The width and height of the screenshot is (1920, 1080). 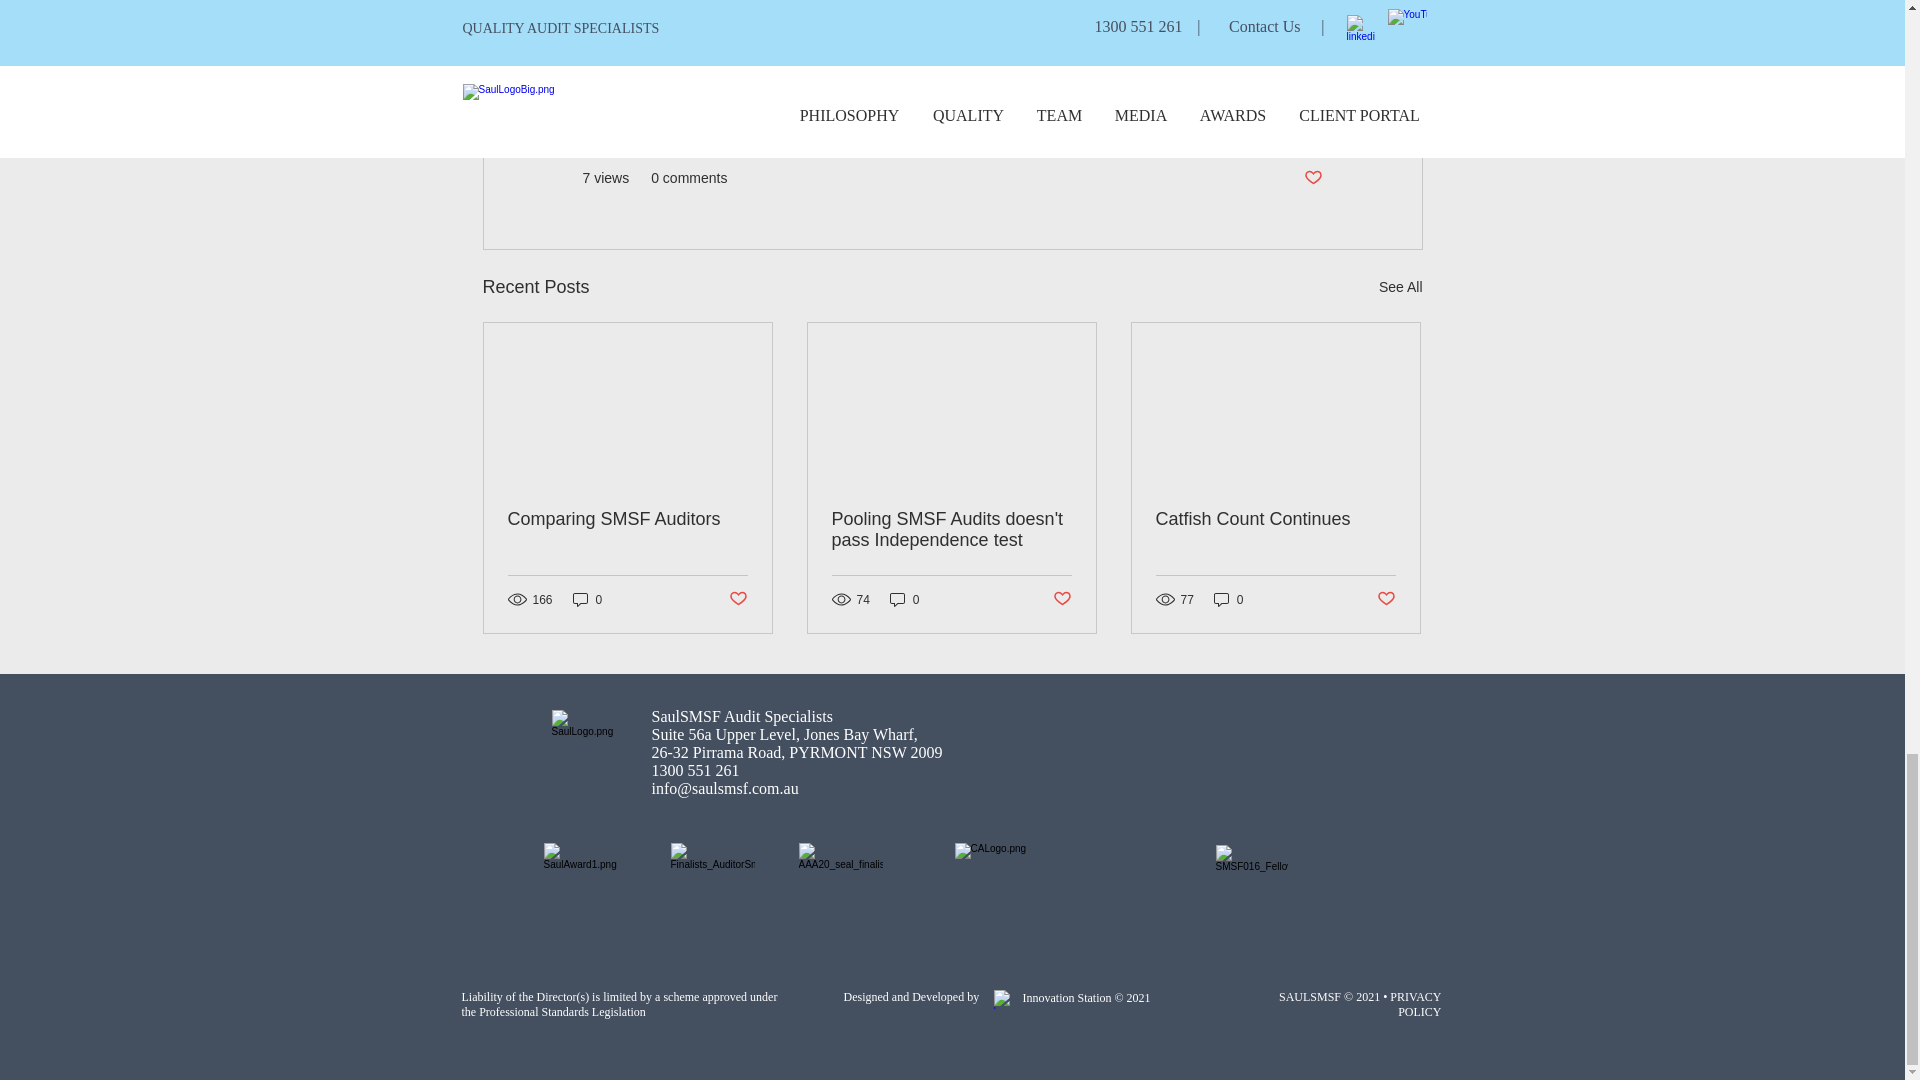 What do you see at coordinates (1062, 599) in the screenshot?
I see `Post not marked as liked` at bounding box center [1062, 599].